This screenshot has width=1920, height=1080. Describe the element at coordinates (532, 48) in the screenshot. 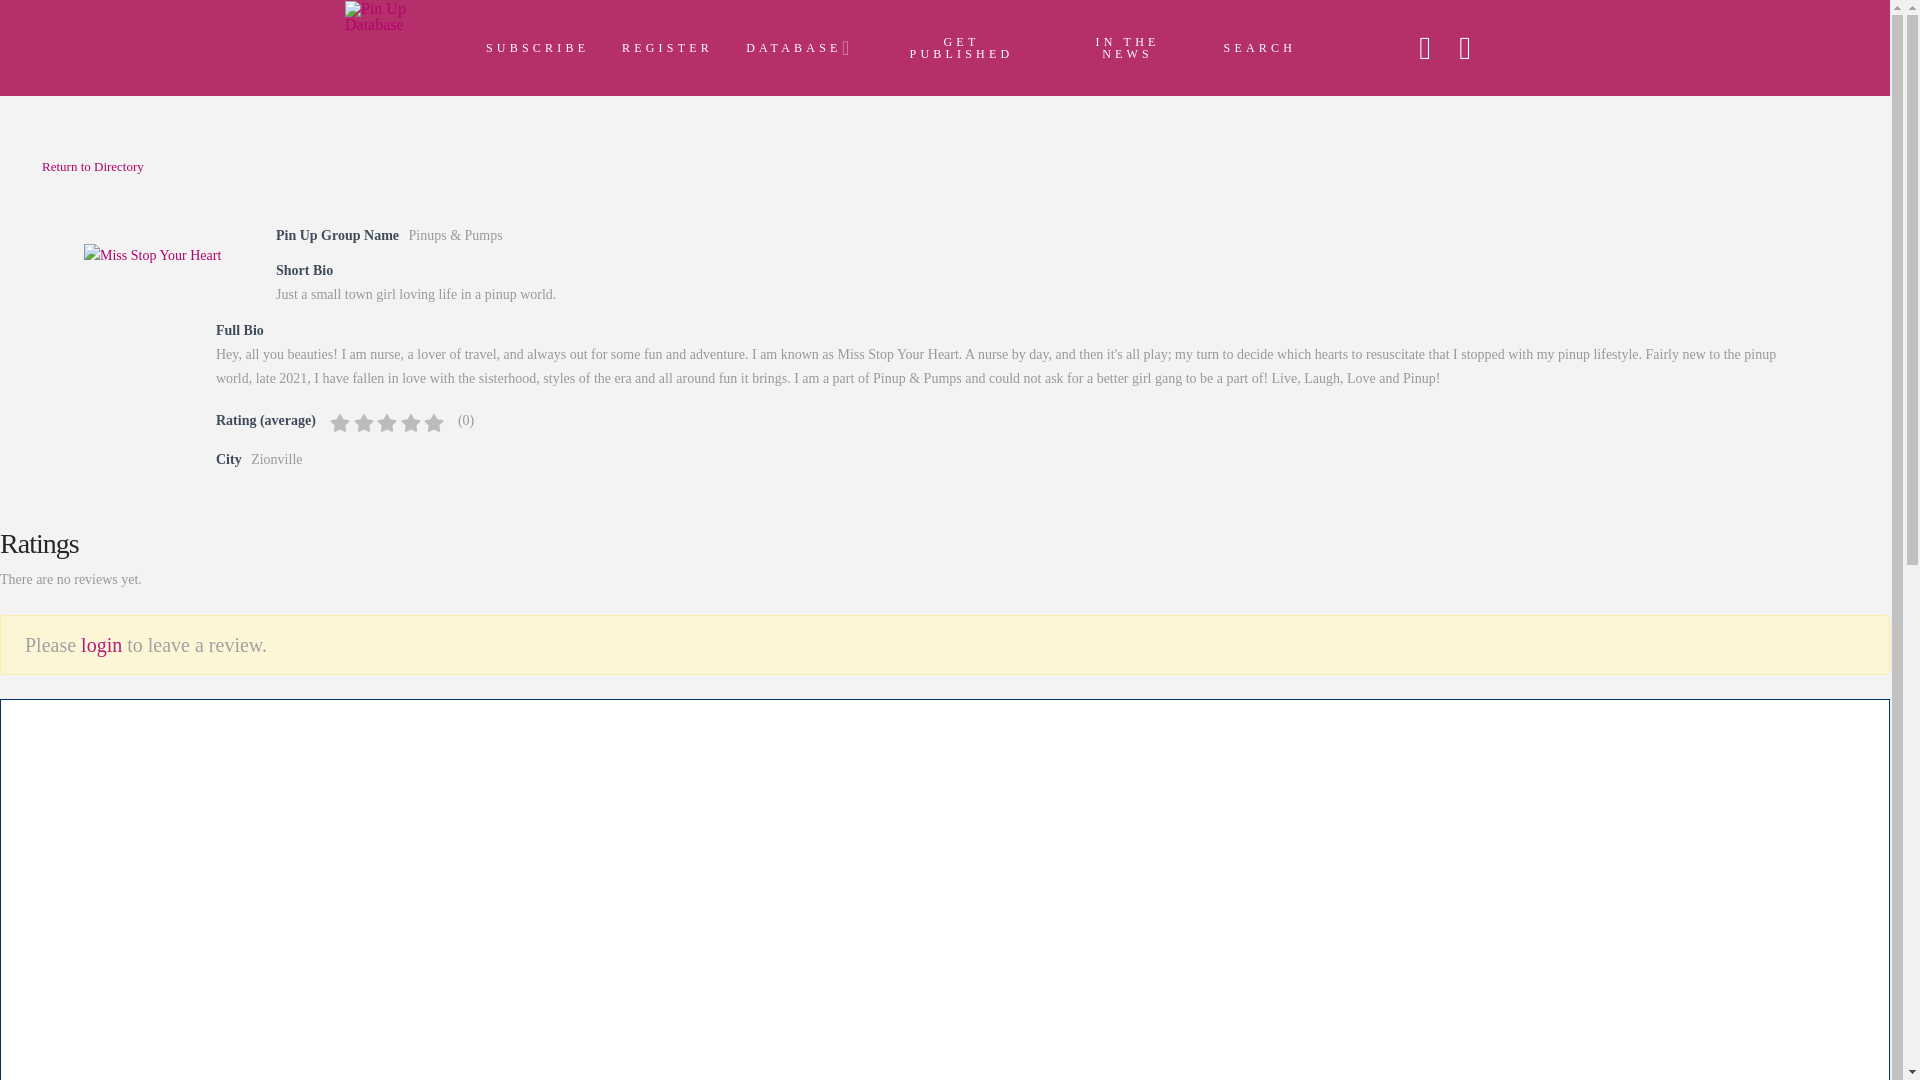

I see `SUBSCRIBE` at that location.